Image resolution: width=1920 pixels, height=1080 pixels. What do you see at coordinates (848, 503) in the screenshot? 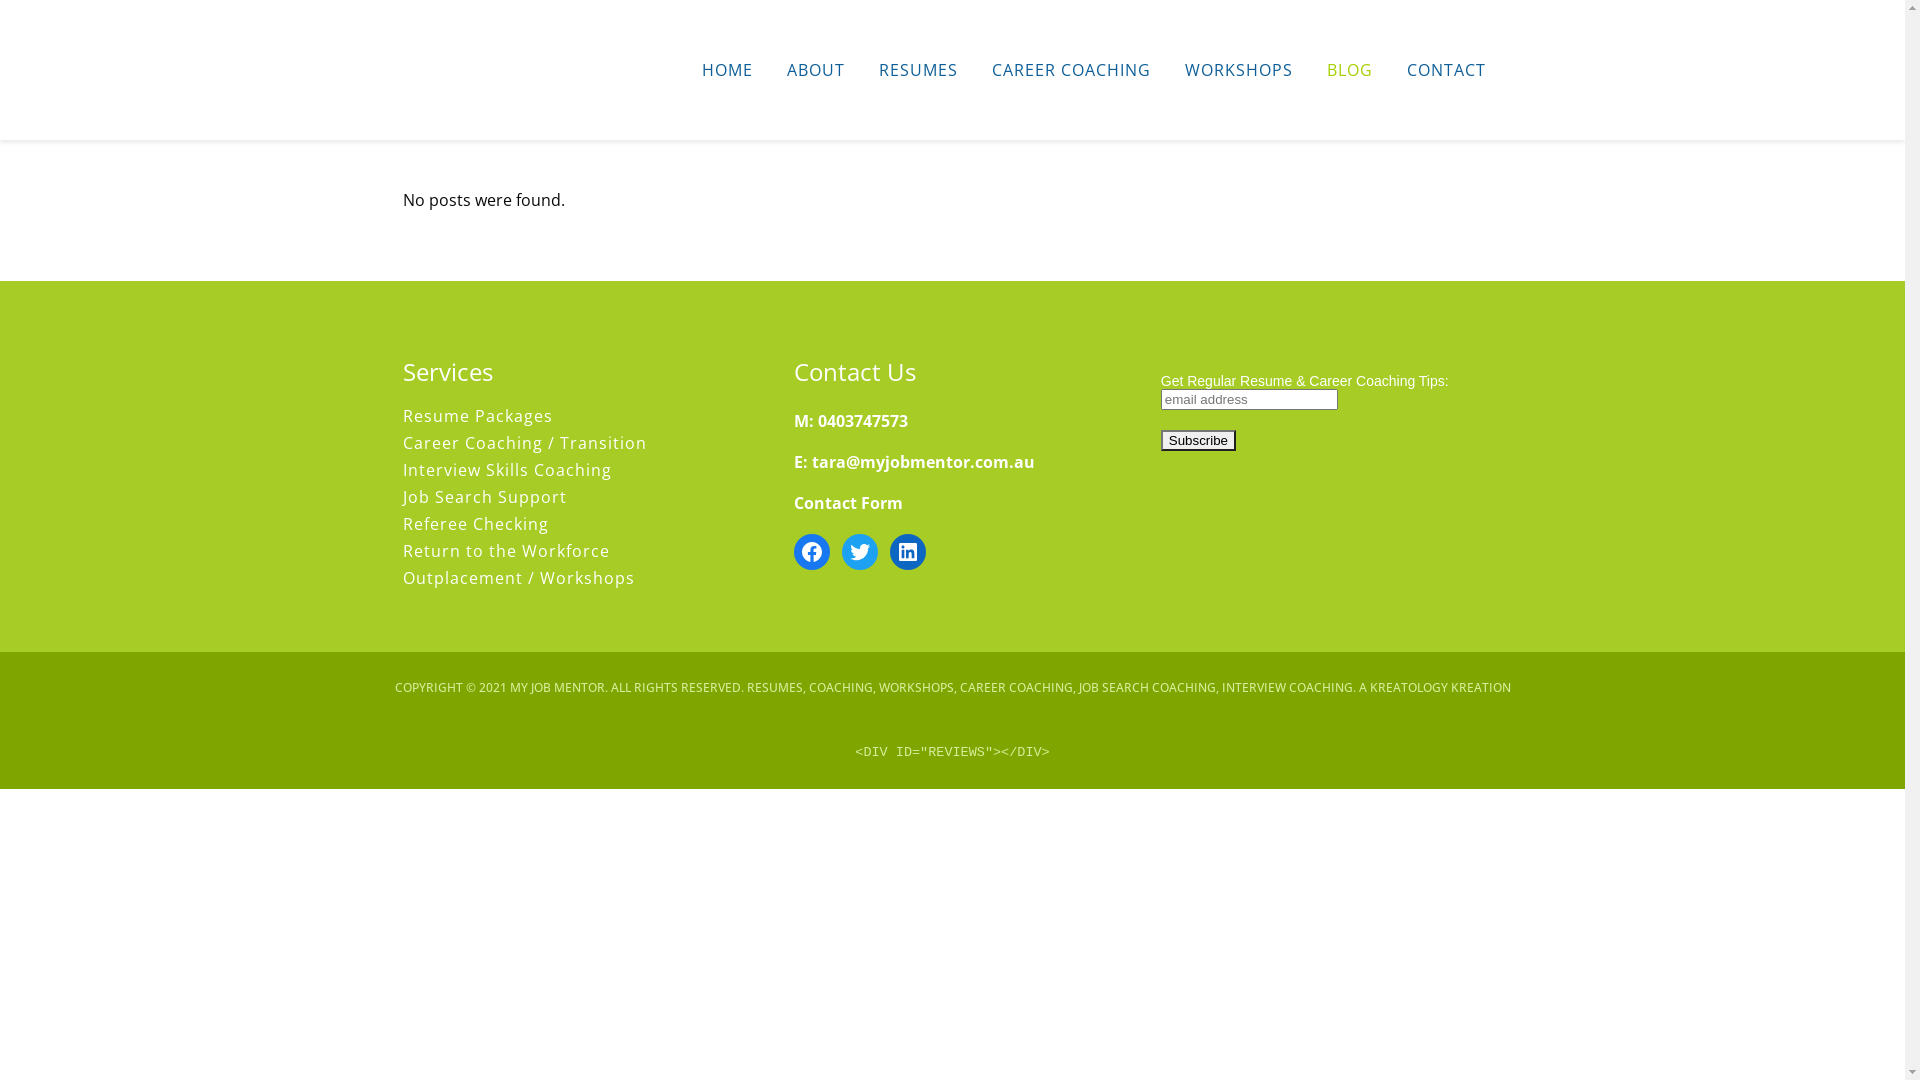
I see `Contact Form` at bounding box center [848, 503].